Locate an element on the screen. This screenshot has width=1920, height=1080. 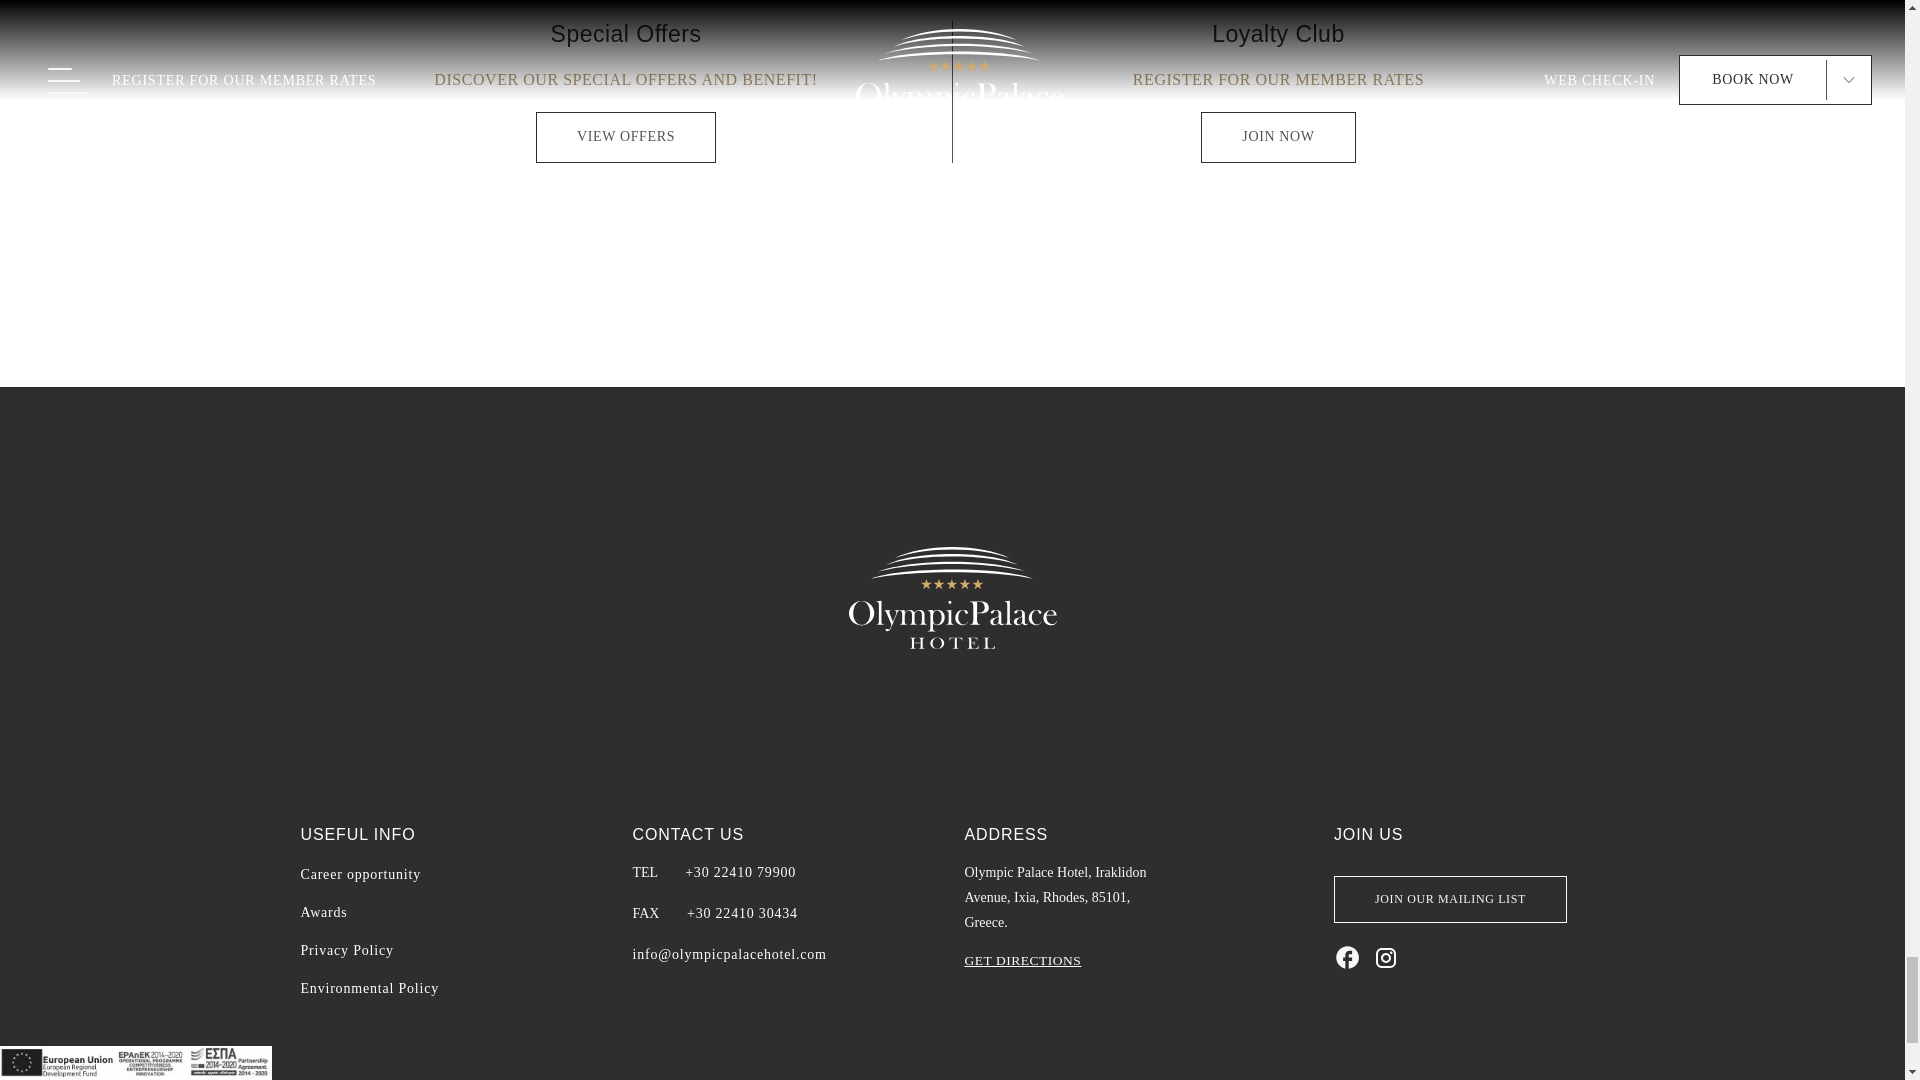
Environmental Policy is located at coordinates (368, 988).